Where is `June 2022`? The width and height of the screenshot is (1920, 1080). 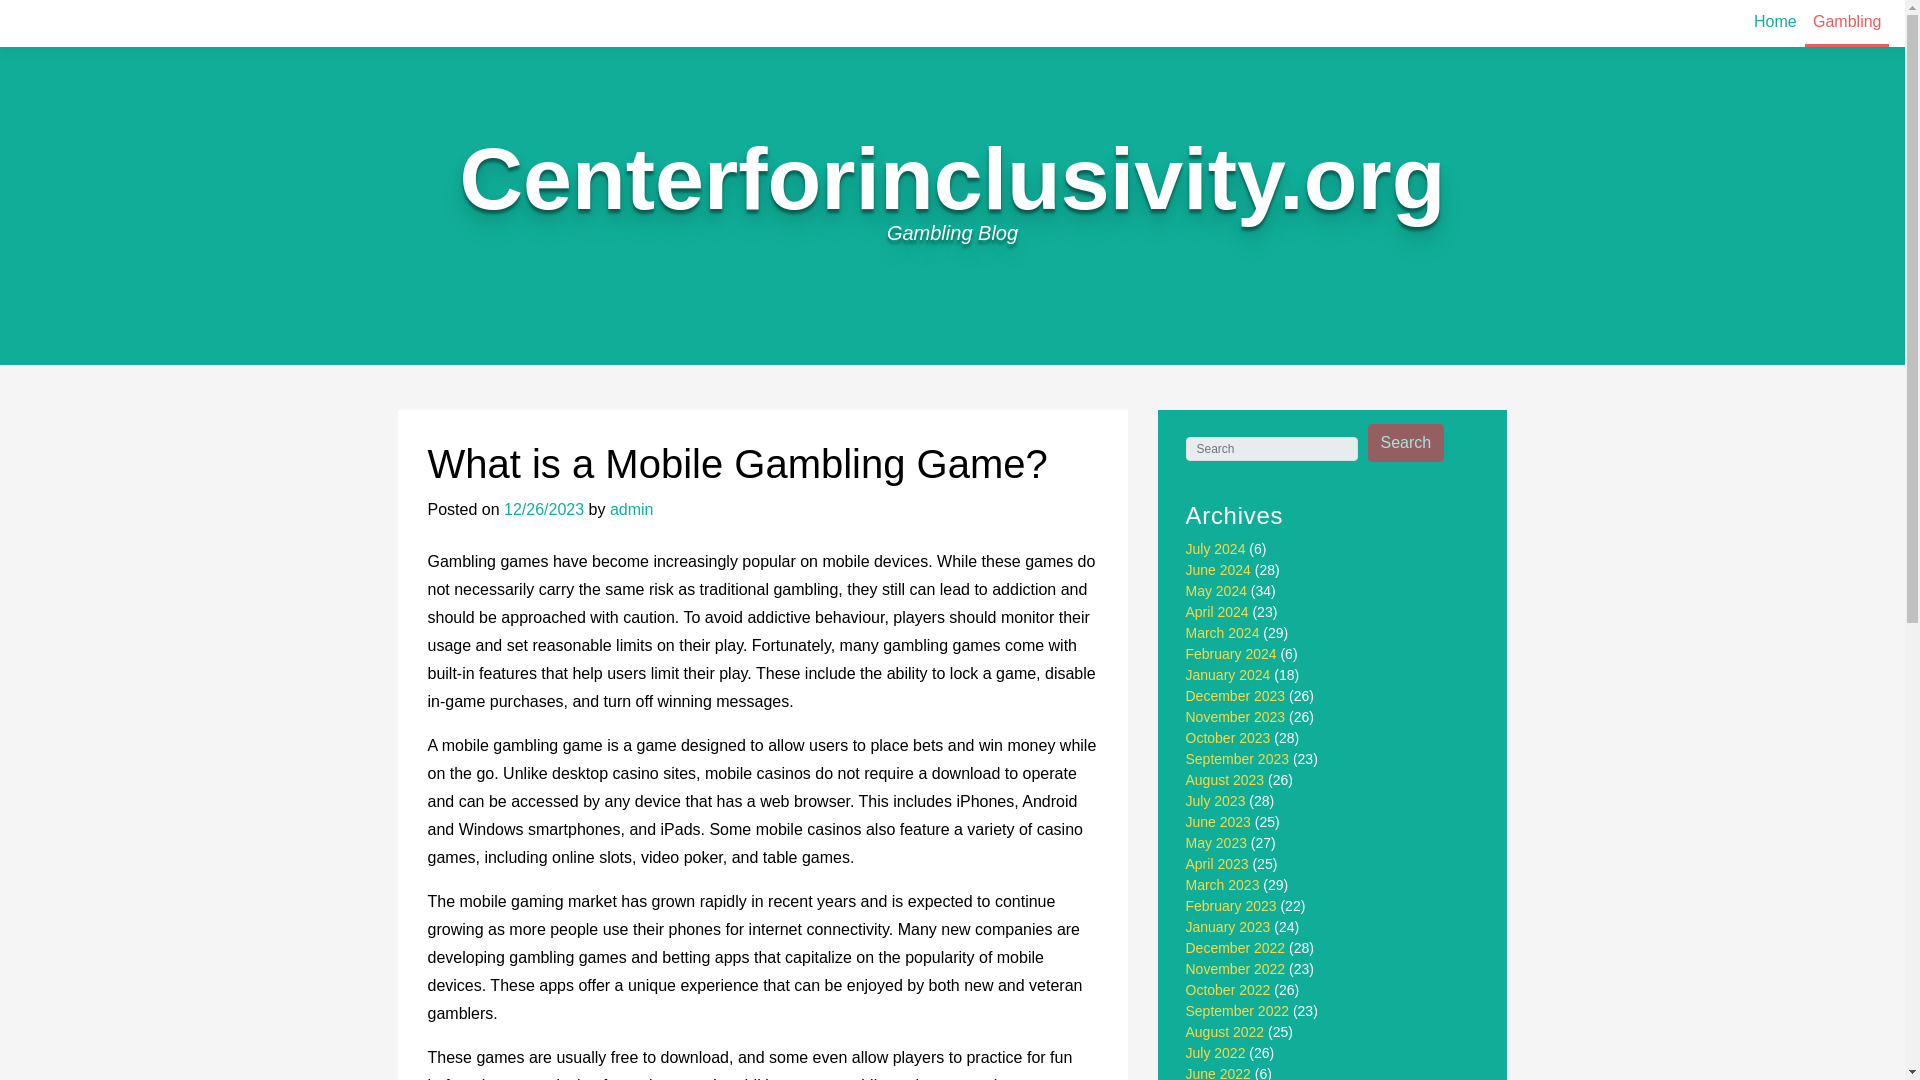 June 2022 is located at coordinates (1218, 1072).